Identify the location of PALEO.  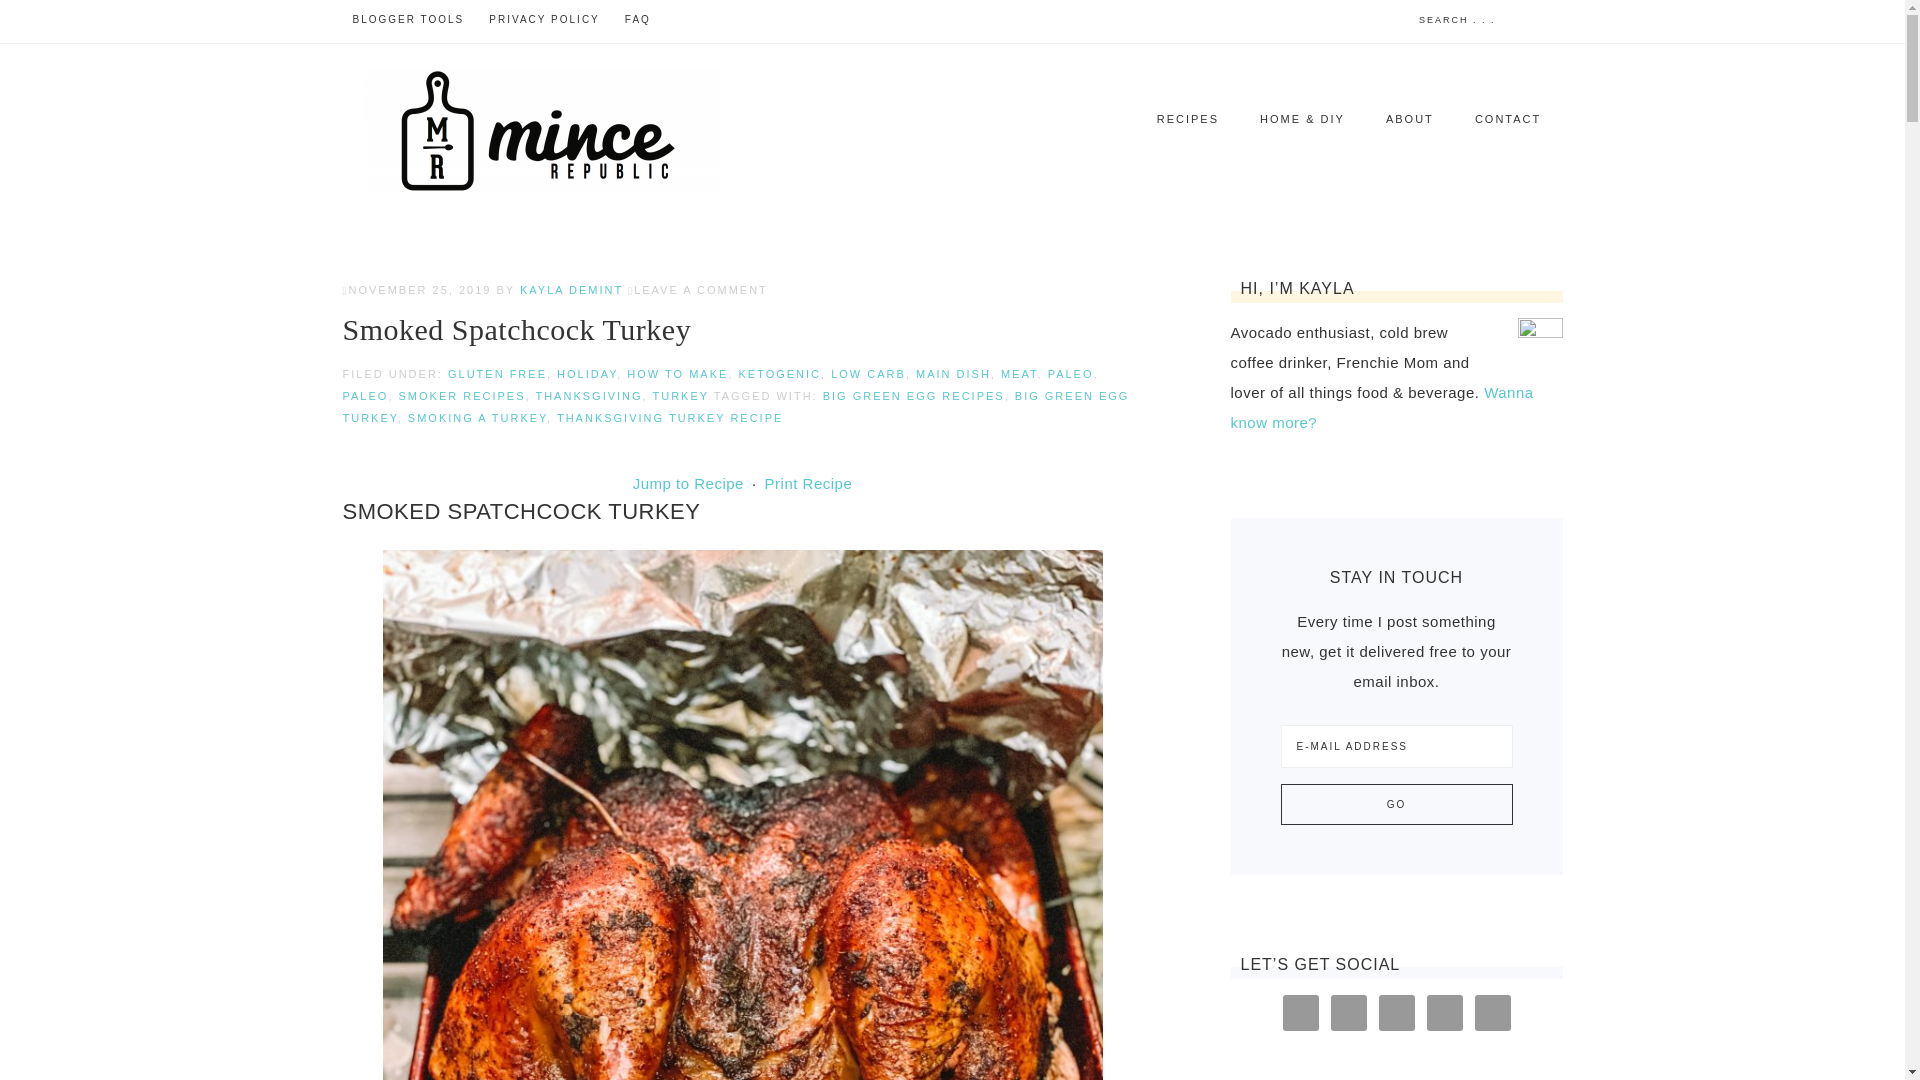
(364, 395).